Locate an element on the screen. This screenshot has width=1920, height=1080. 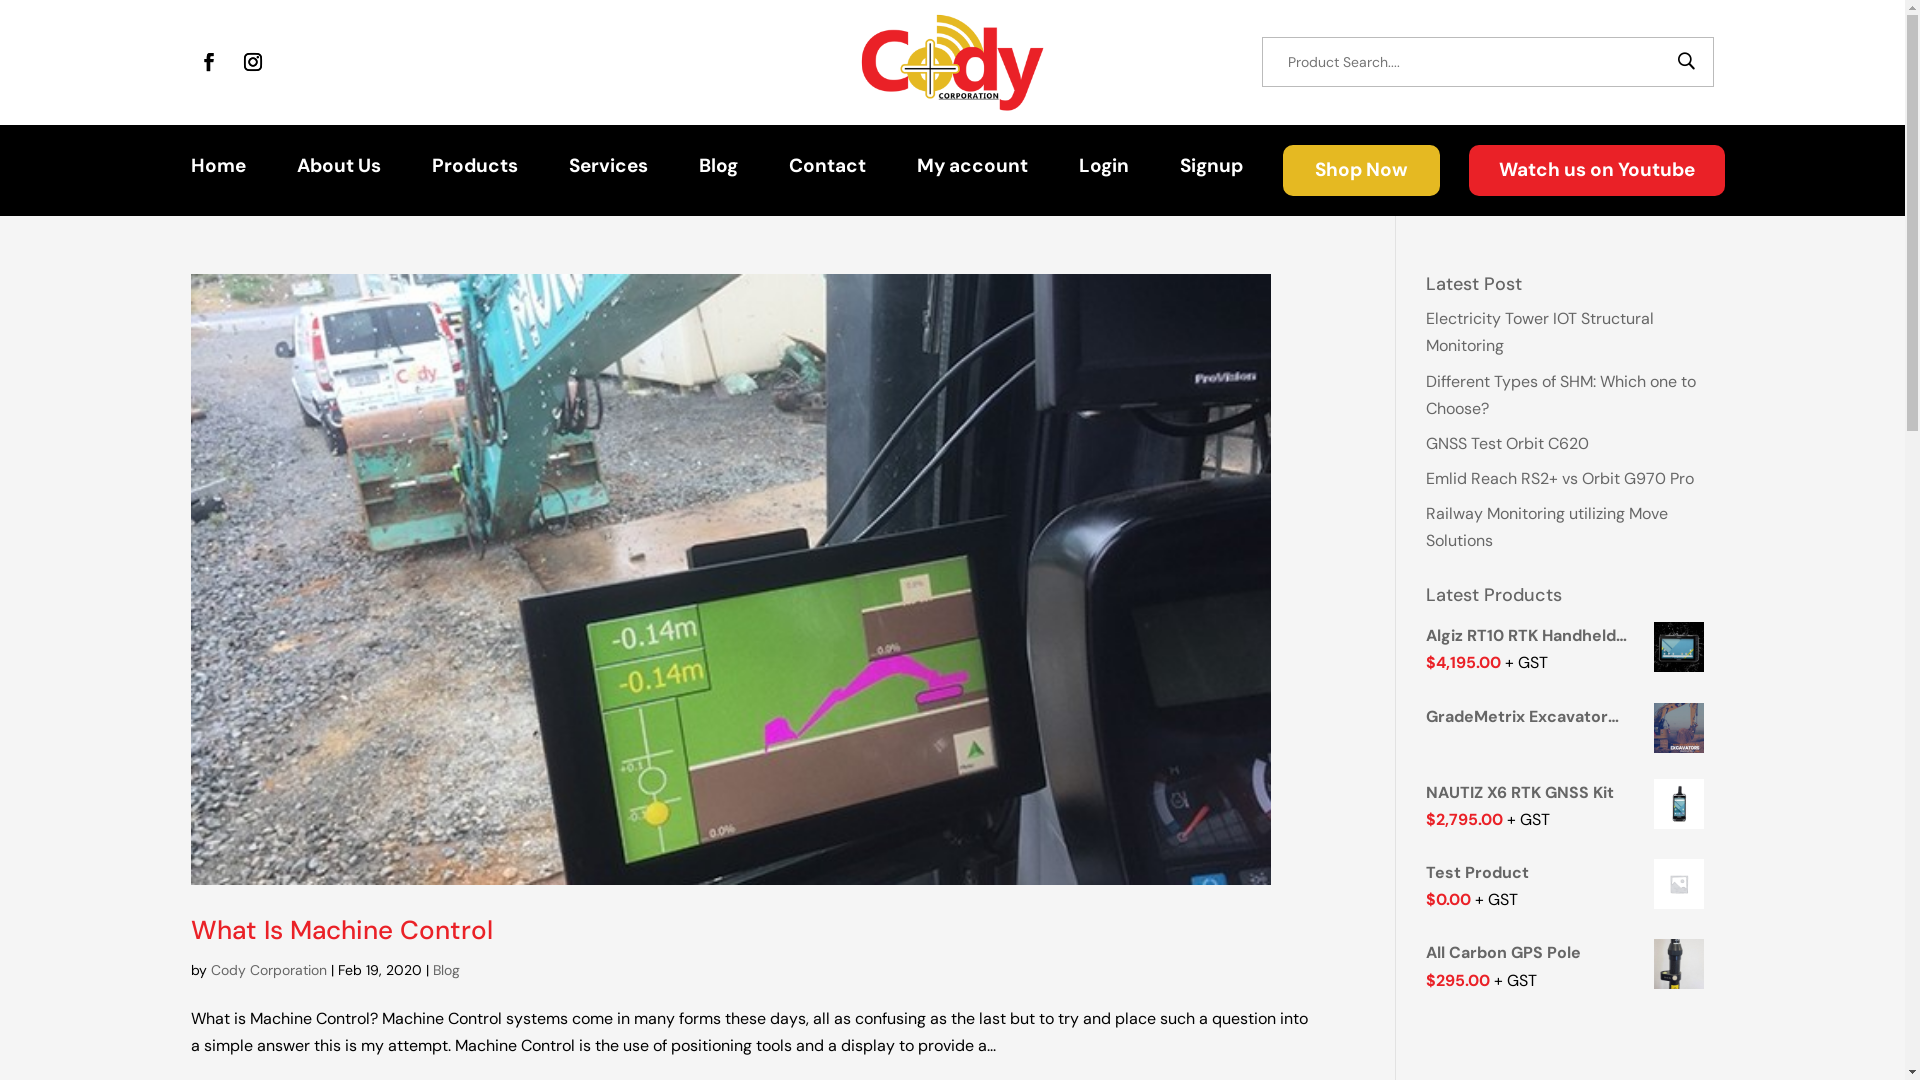
Follow on Instagram is located at coordinates (253, 62).